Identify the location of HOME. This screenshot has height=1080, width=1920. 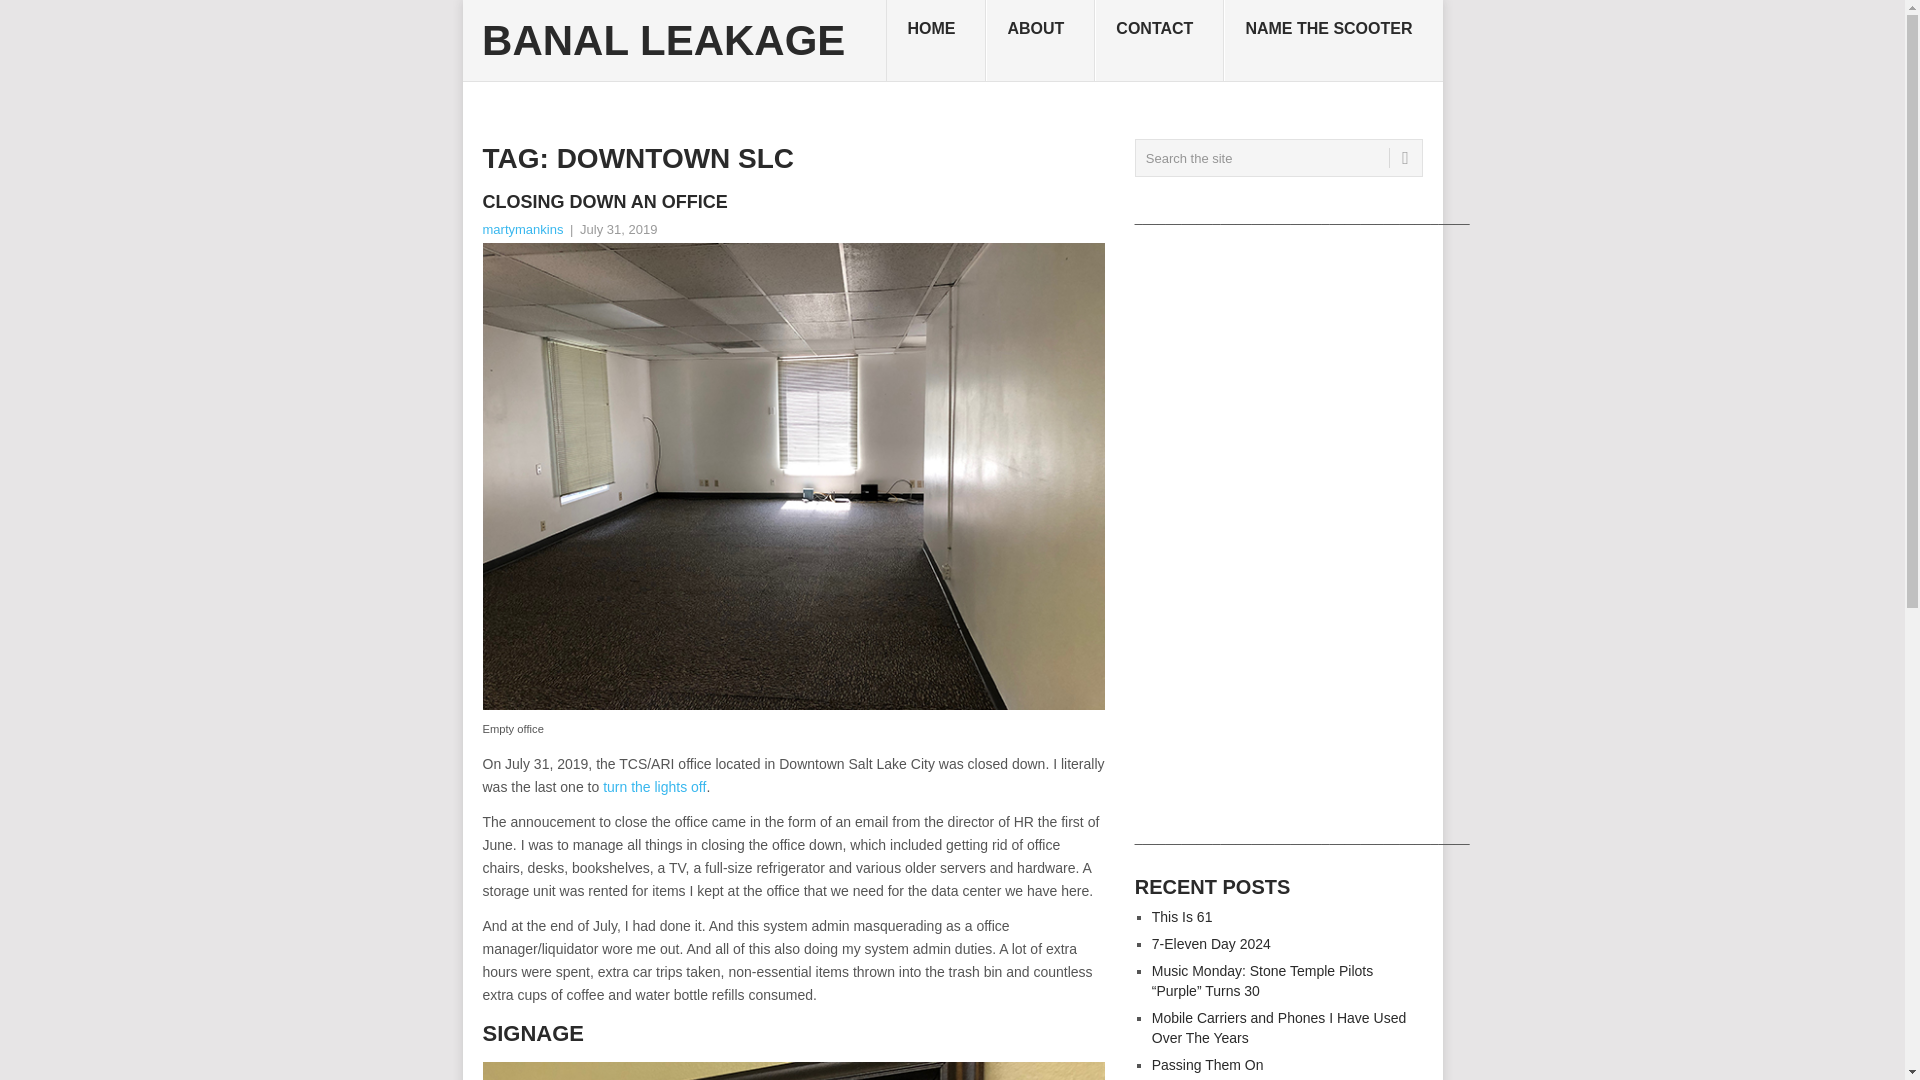
(936, 41).